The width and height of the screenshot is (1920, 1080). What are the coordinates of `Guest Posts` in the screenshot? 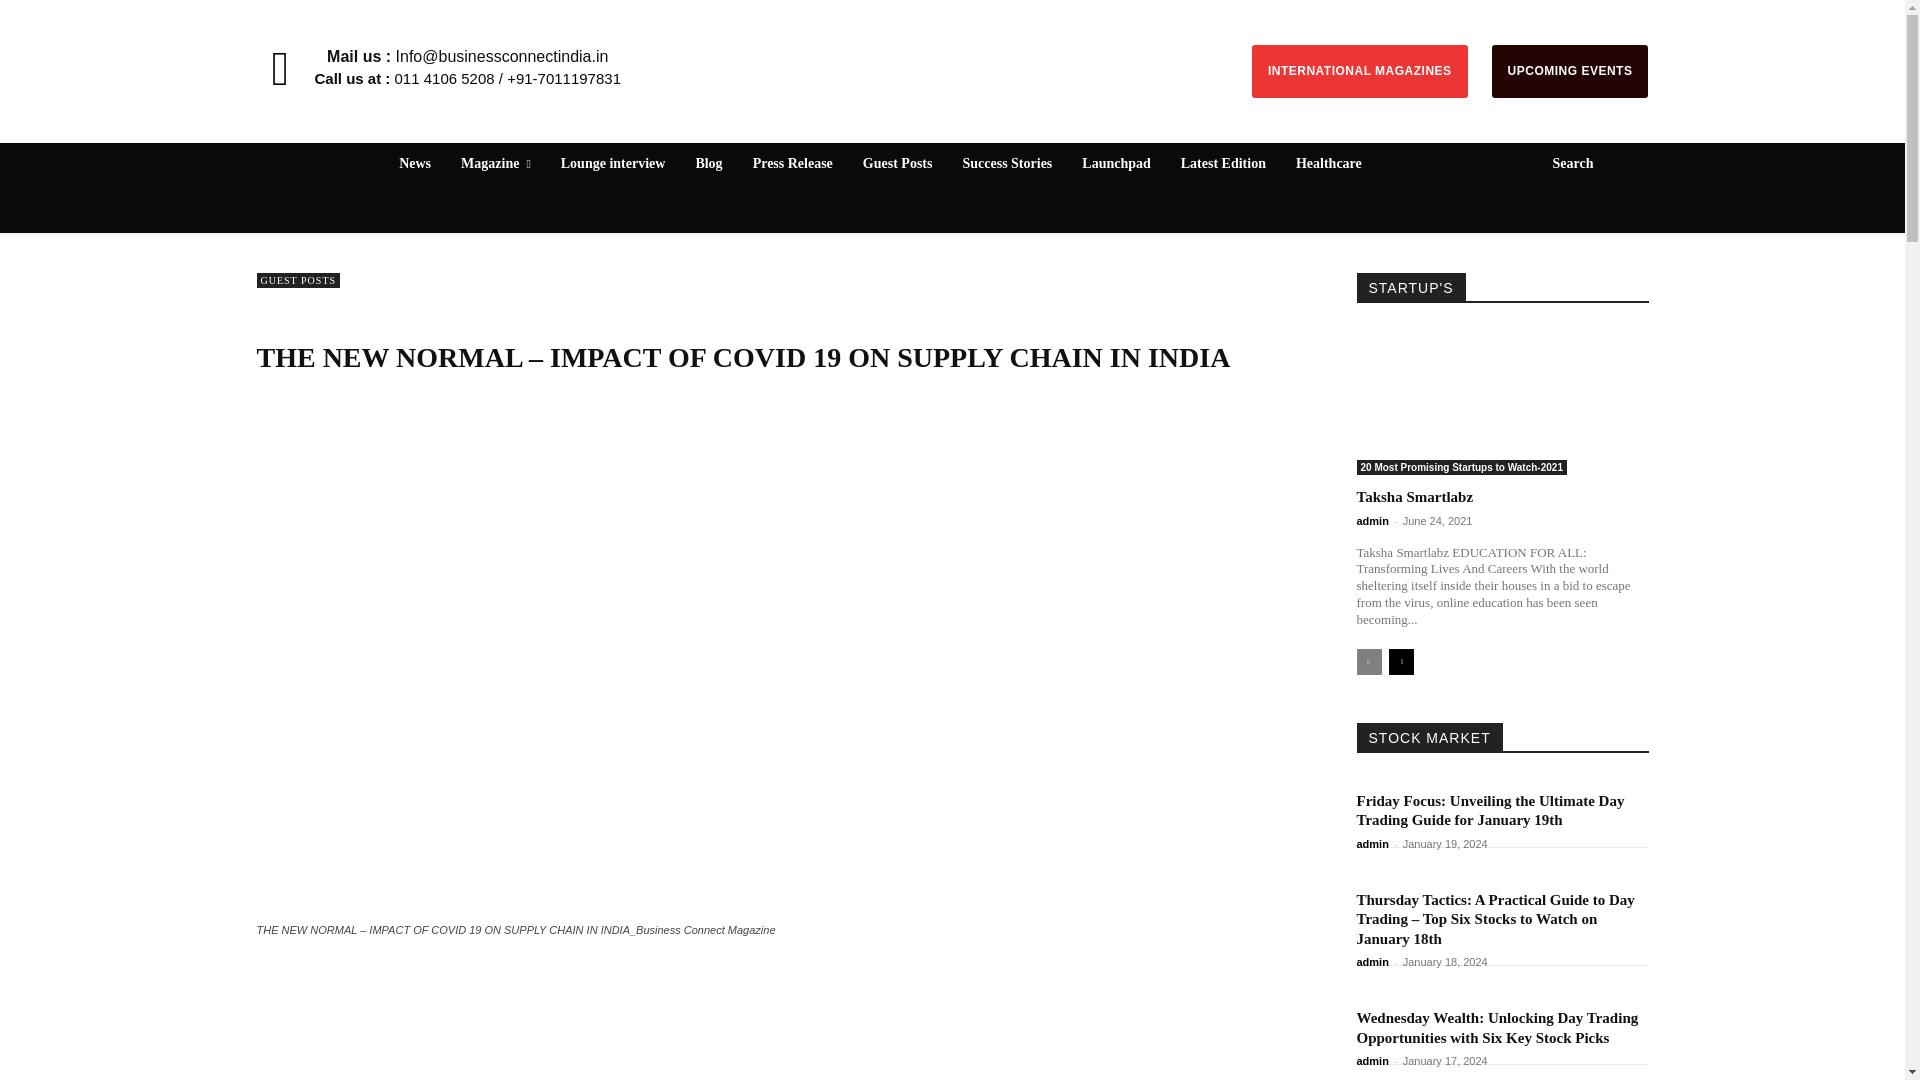 It's located at (897, 163).